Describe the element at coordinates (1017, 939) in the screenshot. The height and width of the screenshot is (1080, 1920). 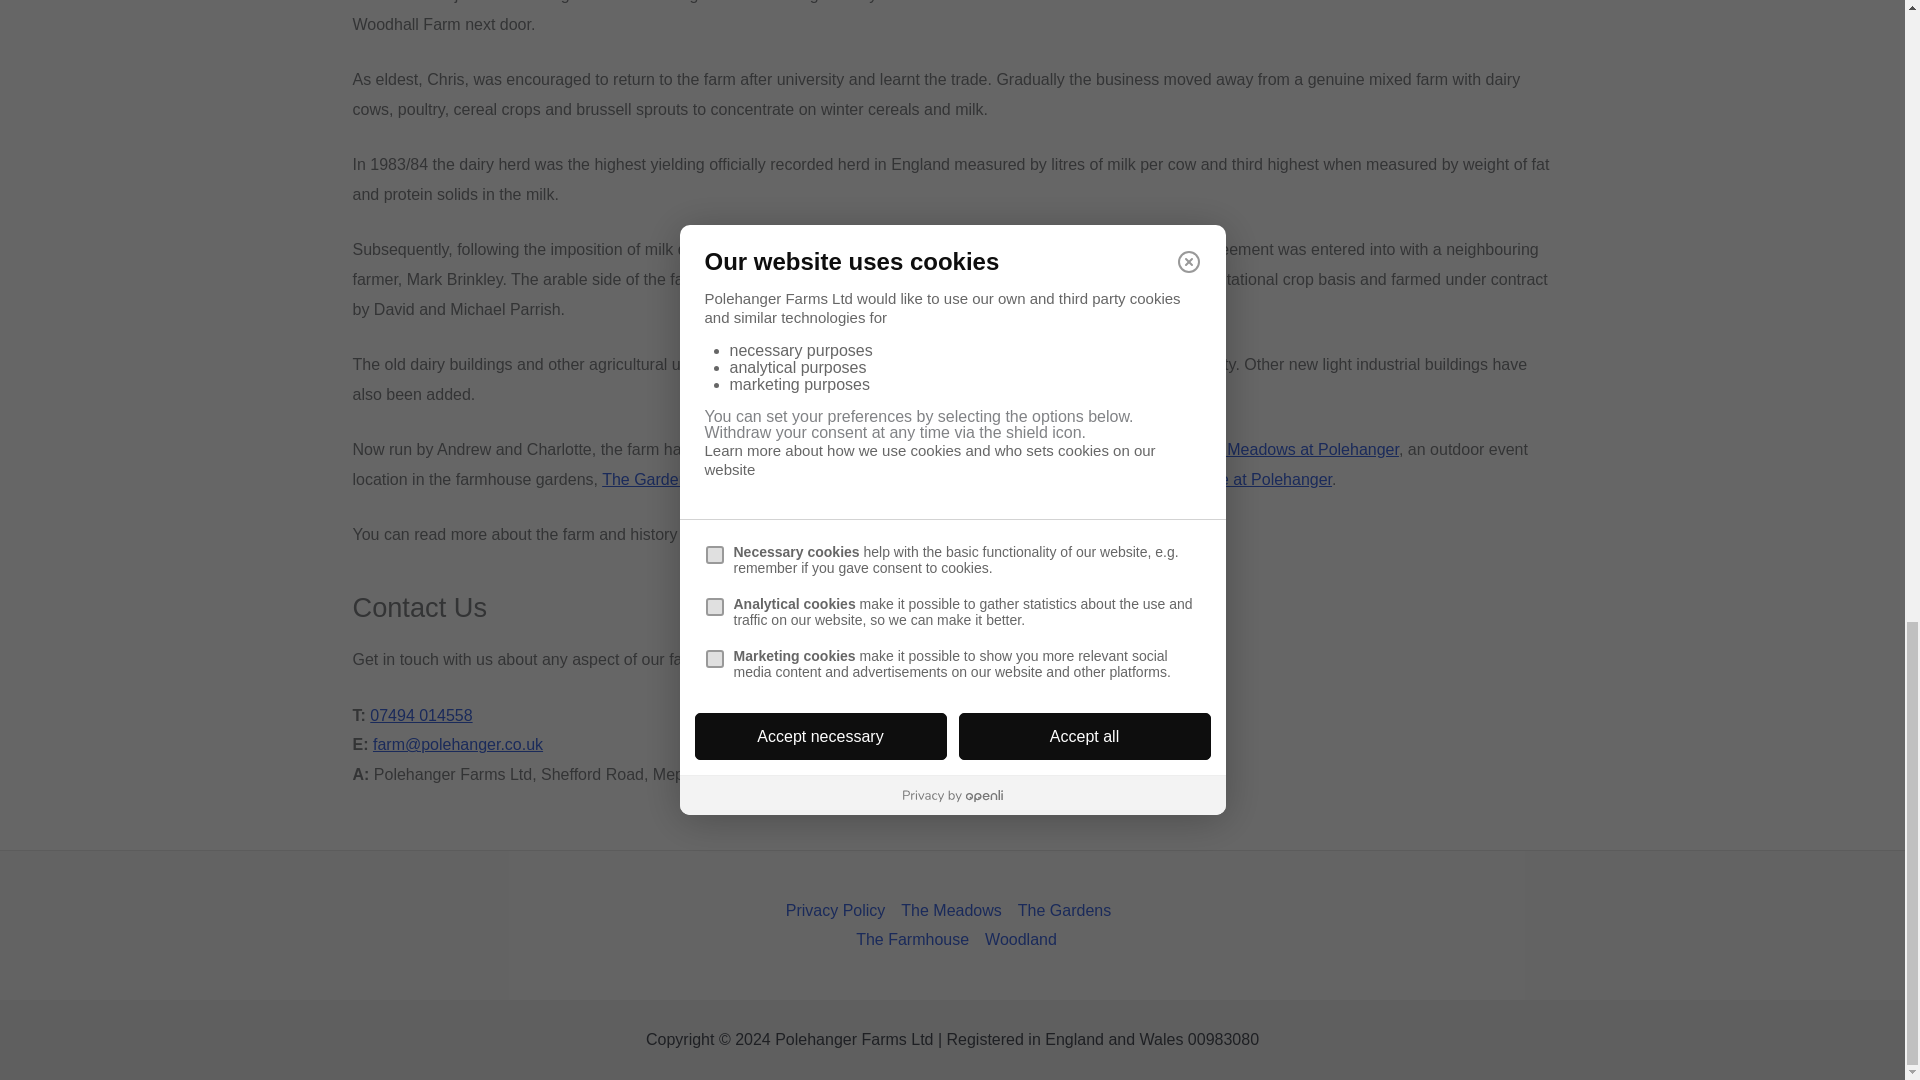
I see `Woodland` at that location.